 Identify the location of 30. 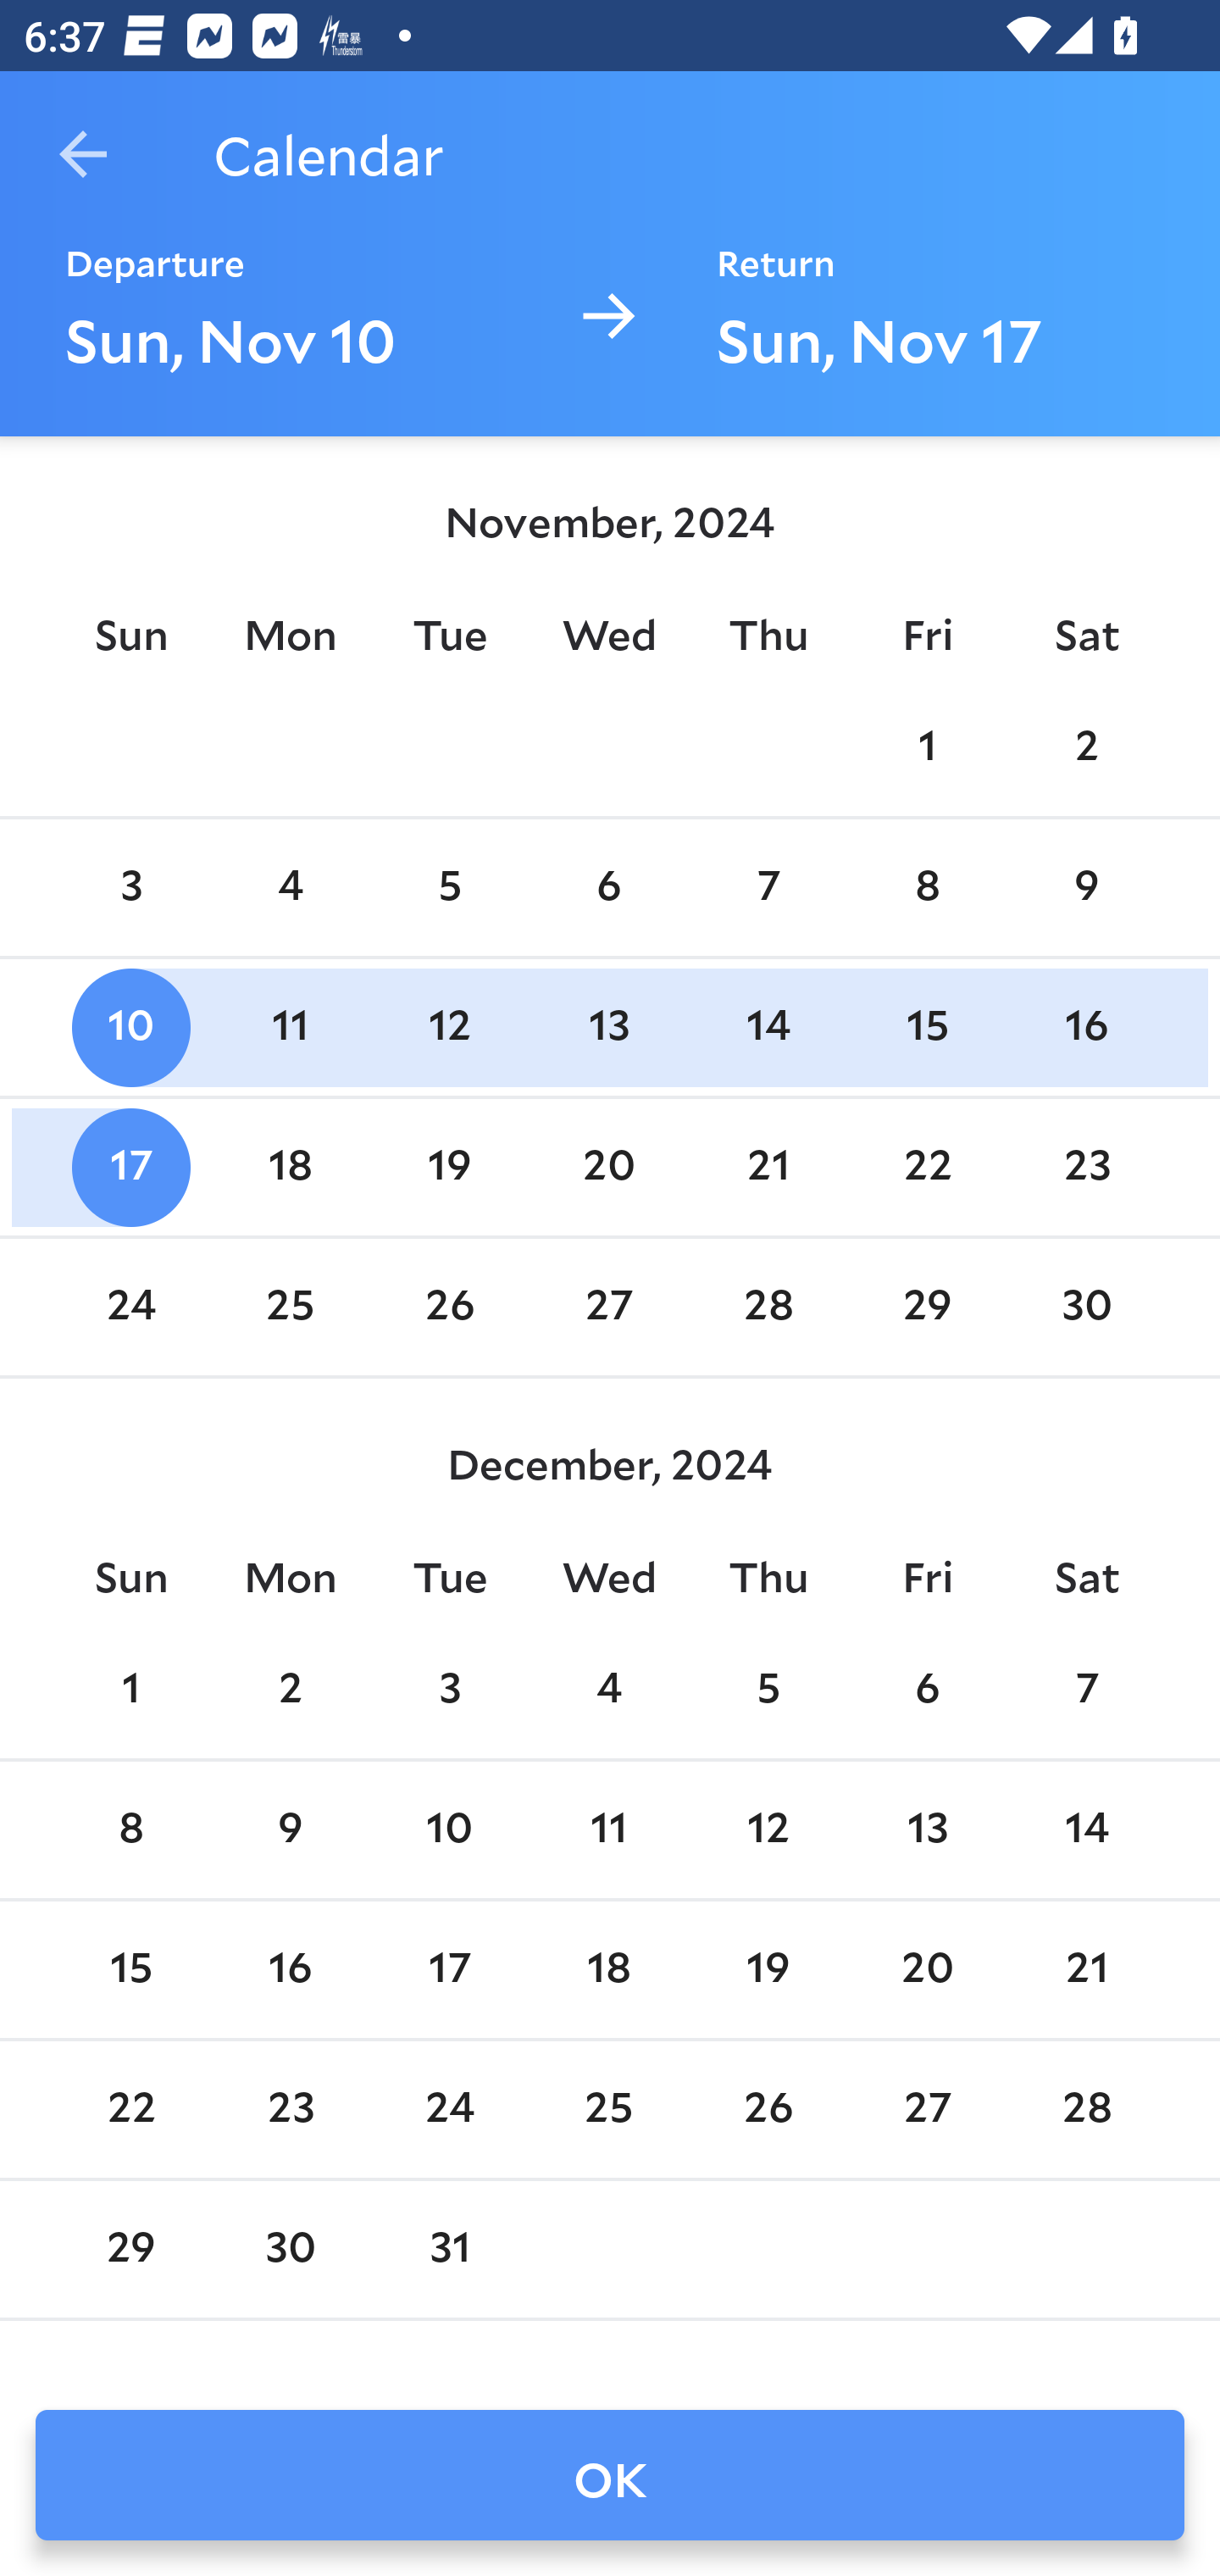
(1086, 1308).